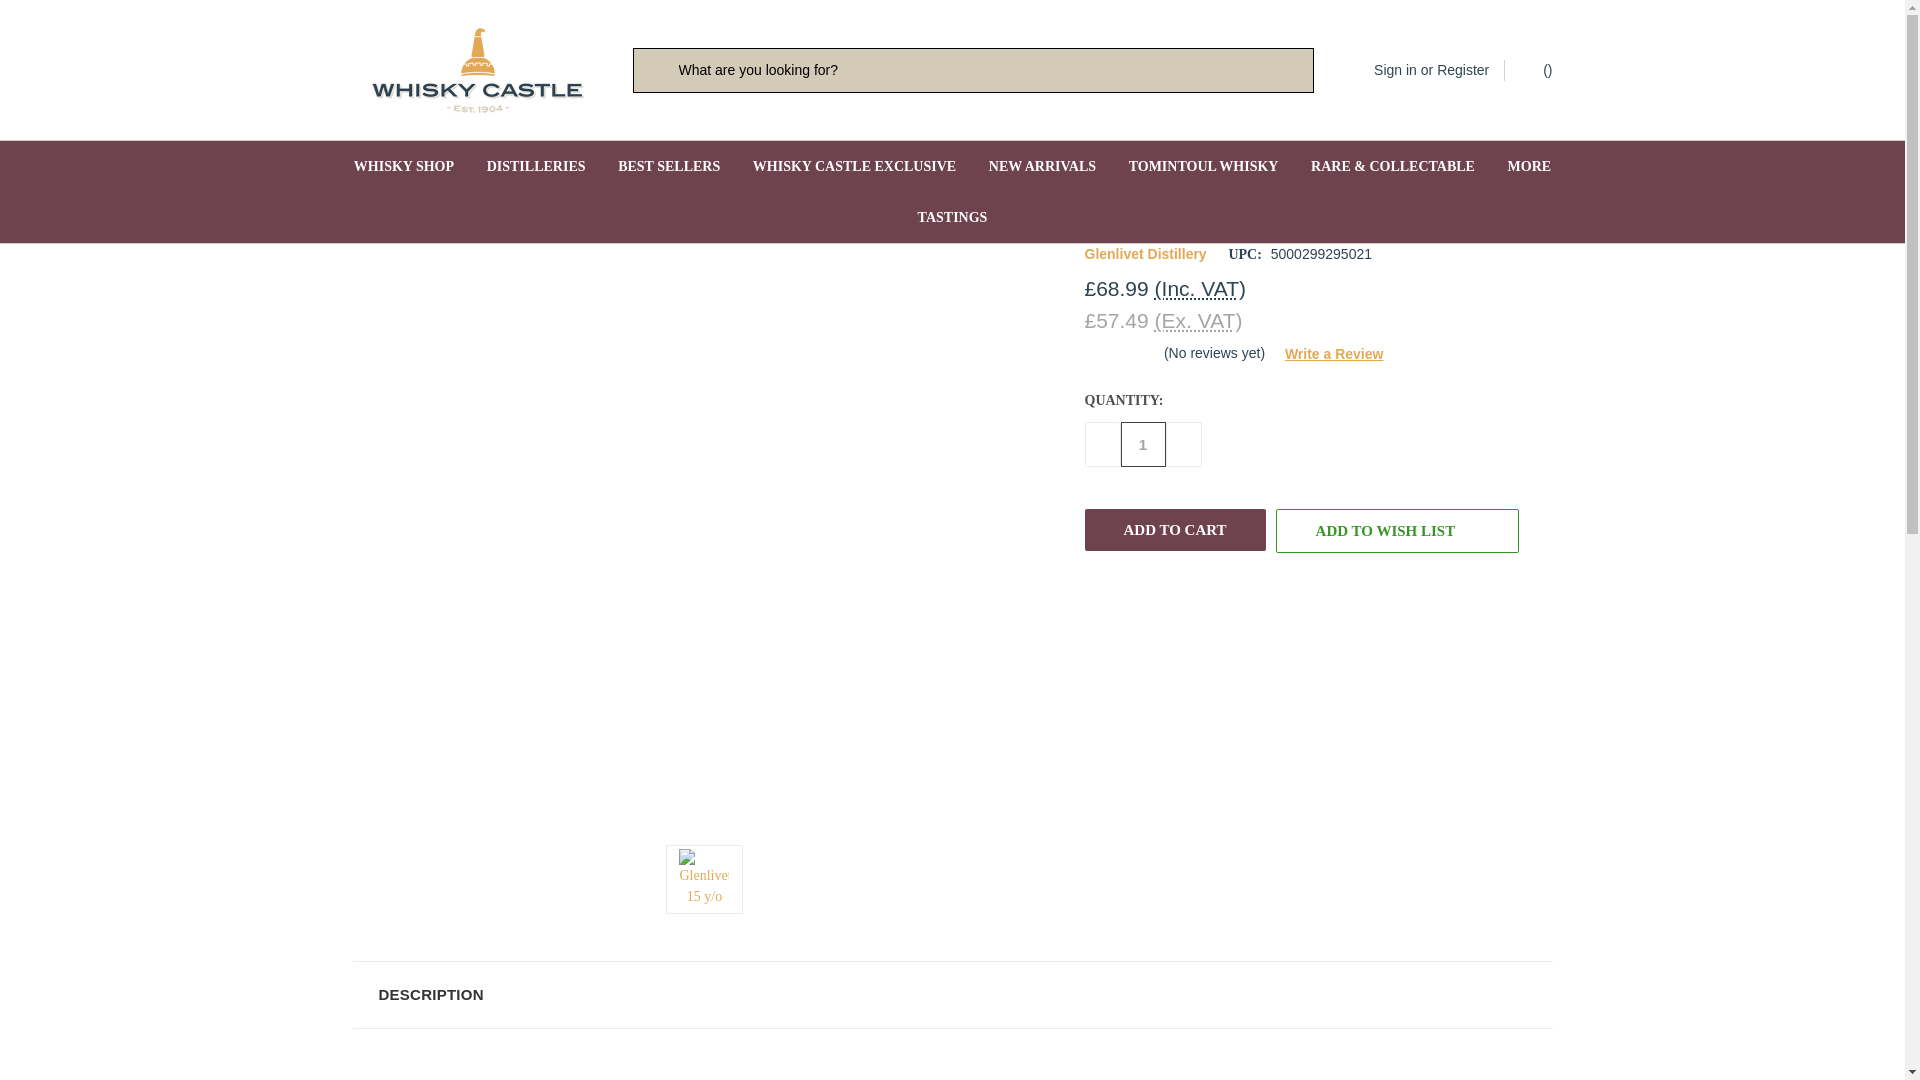  What do you see at coordinates (1174, 529) in the screenshot?
I see `Add to Cart` at bounding box center [1174, 529].